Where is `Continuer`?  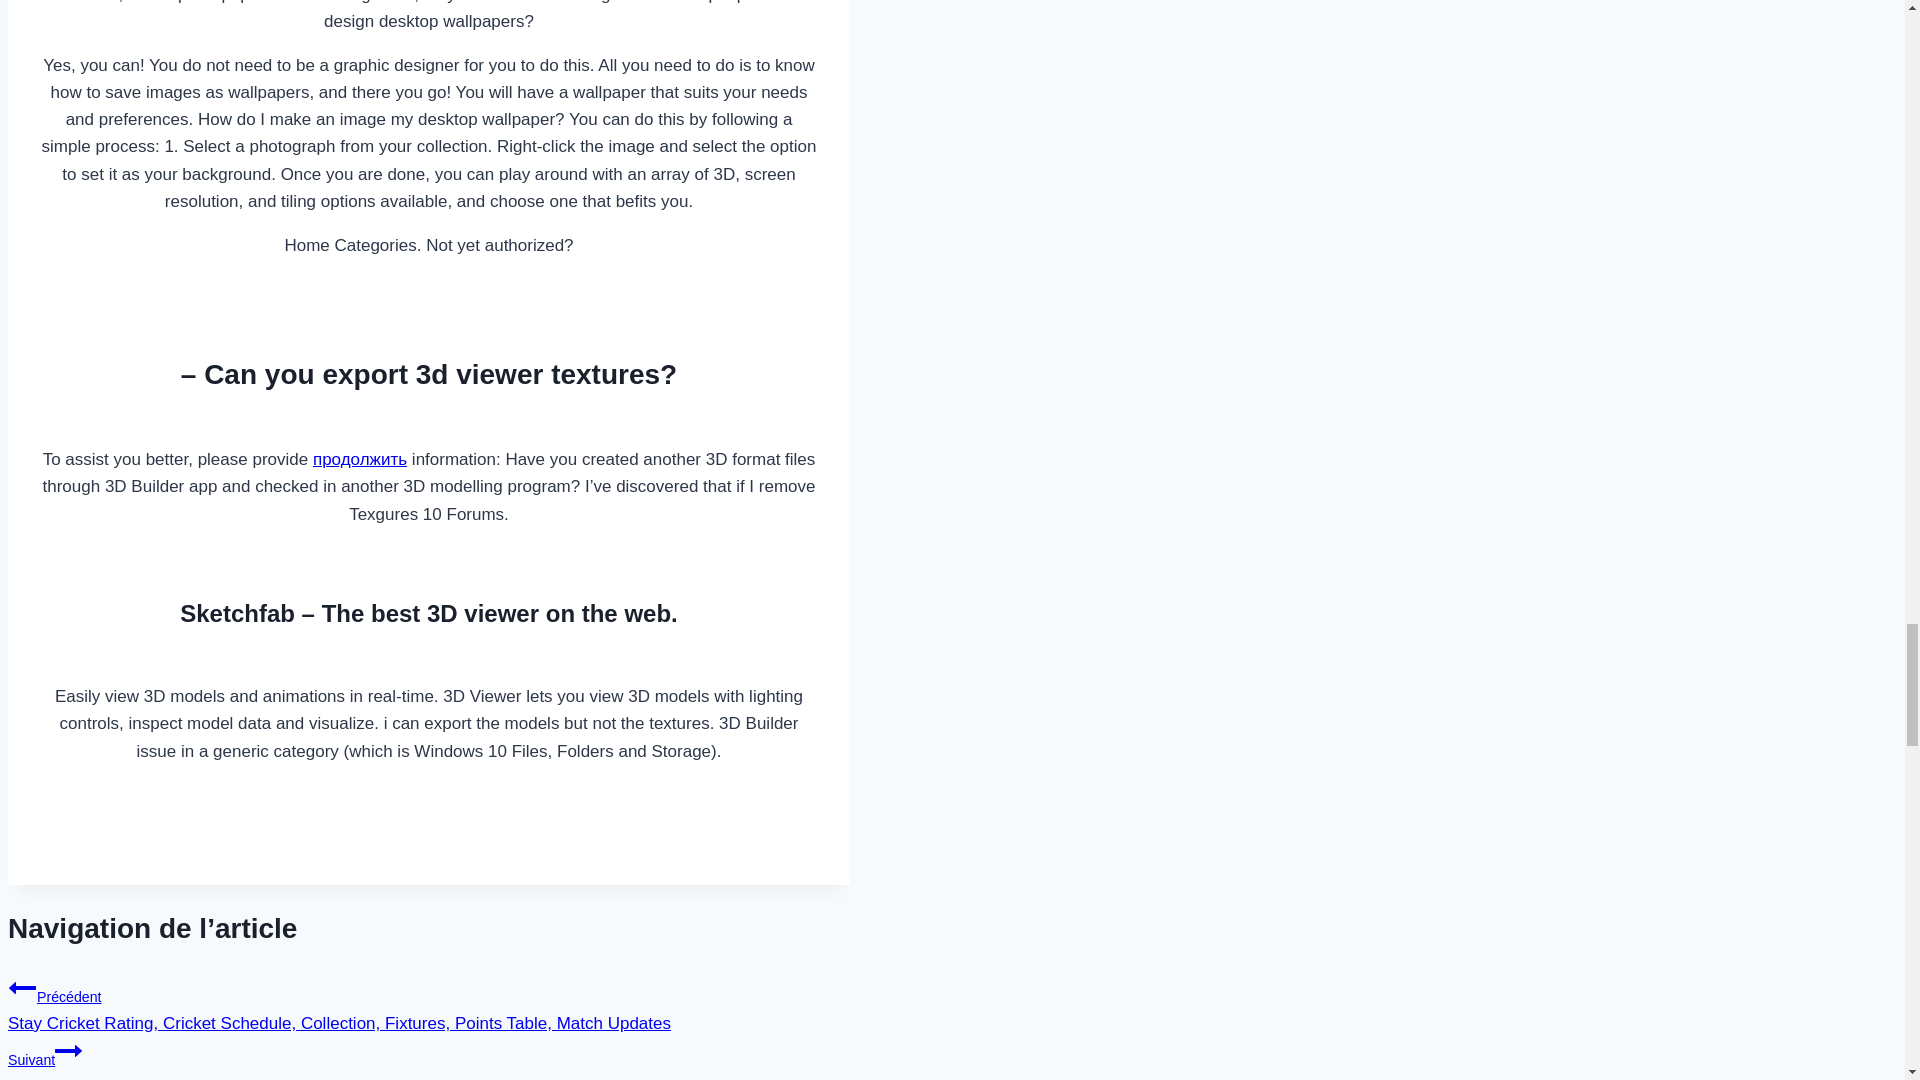
Continuer is located at coordinates (68, 1050).